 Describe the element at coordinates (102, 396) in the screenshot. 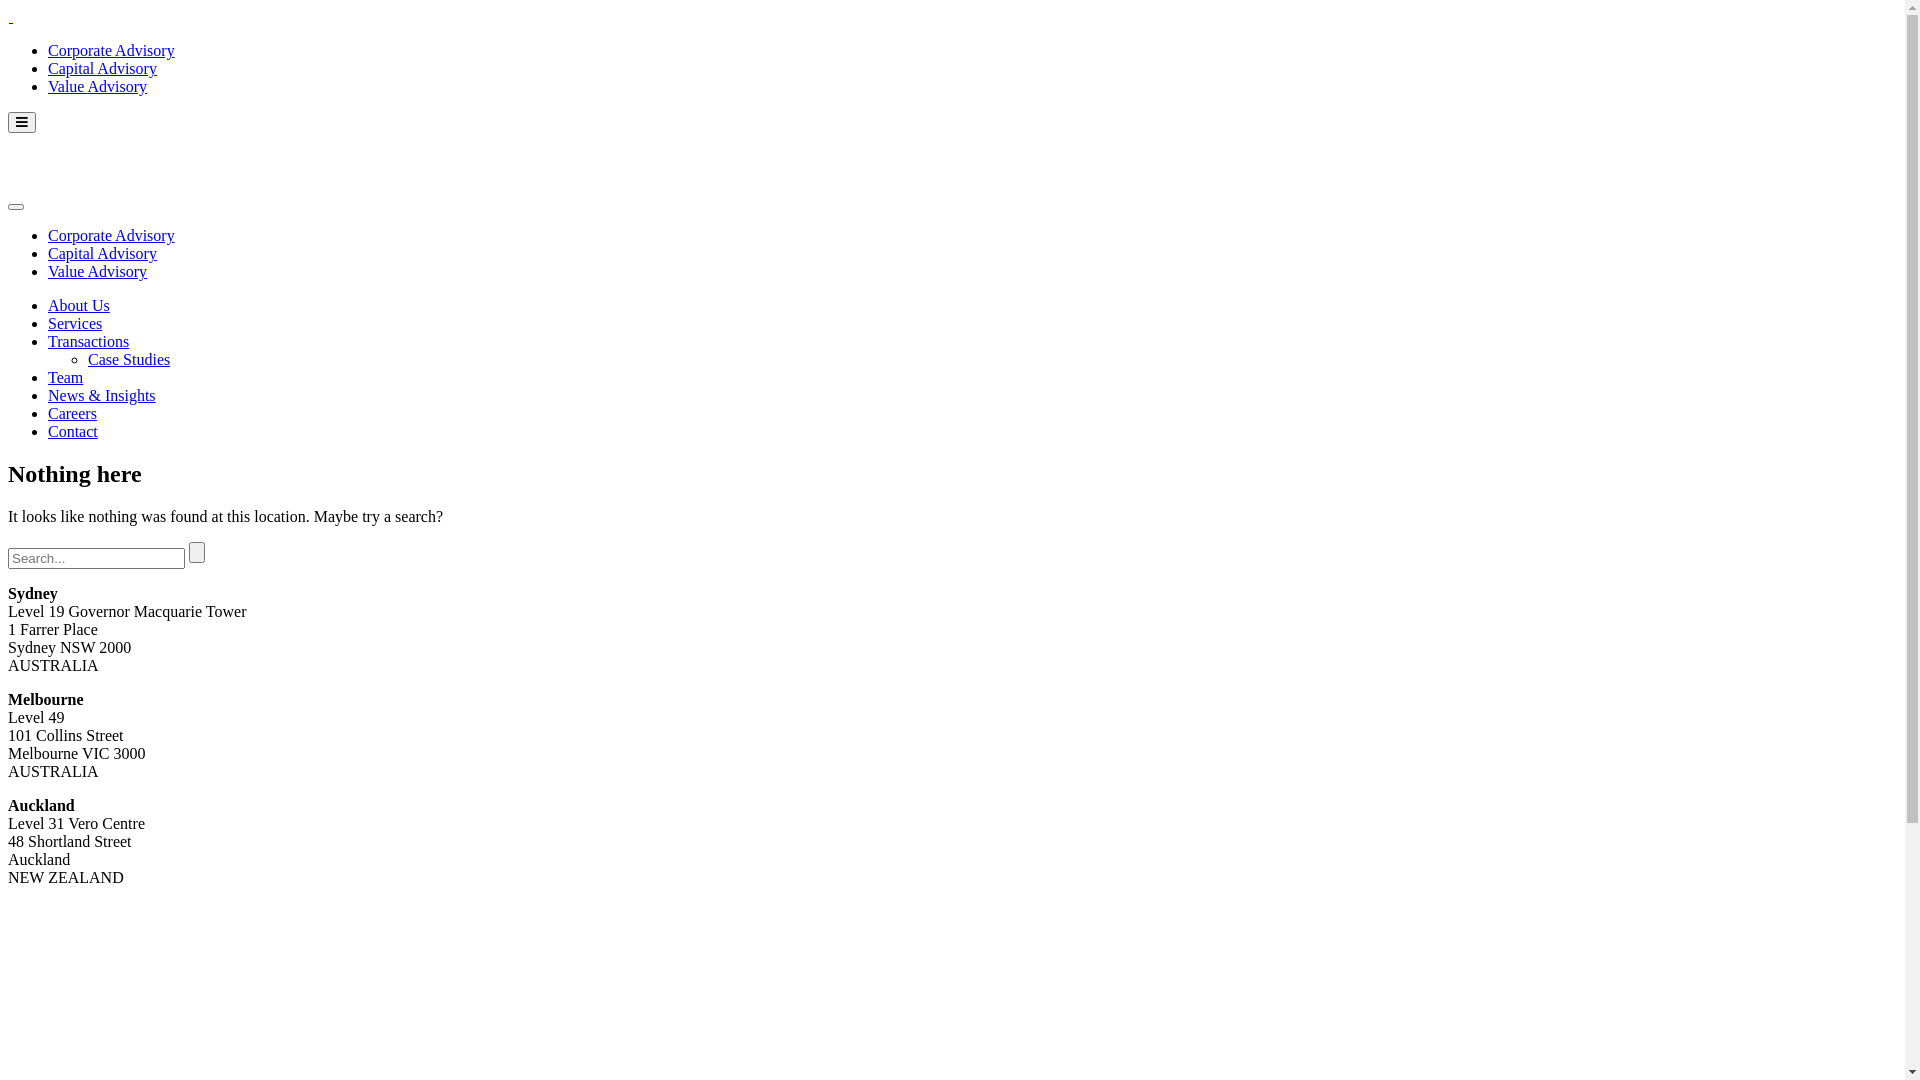

I see `News & Insights` at that location.